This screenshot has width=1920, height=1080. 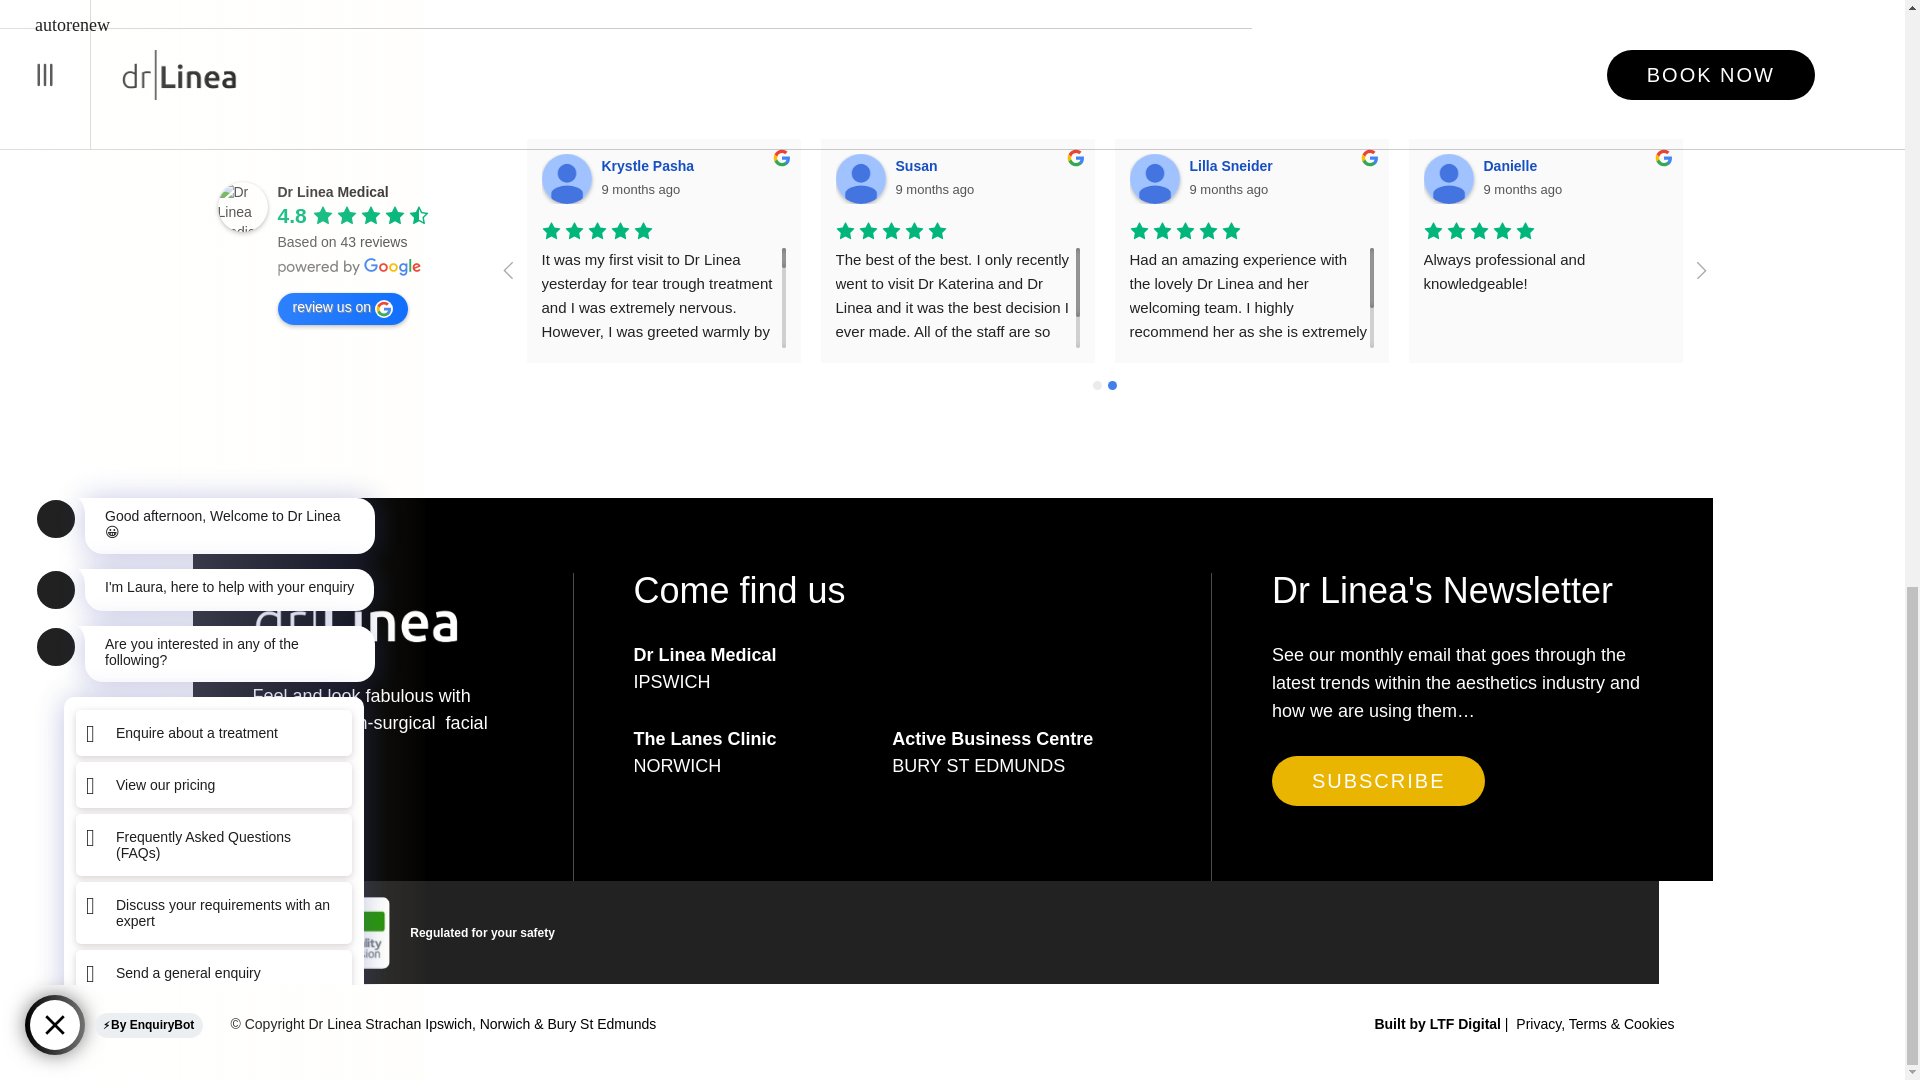 What do you see at coordinates (1234, 165) in the screenshot?
I see `Lilla Sneider` at bounding box center [1234, 165].